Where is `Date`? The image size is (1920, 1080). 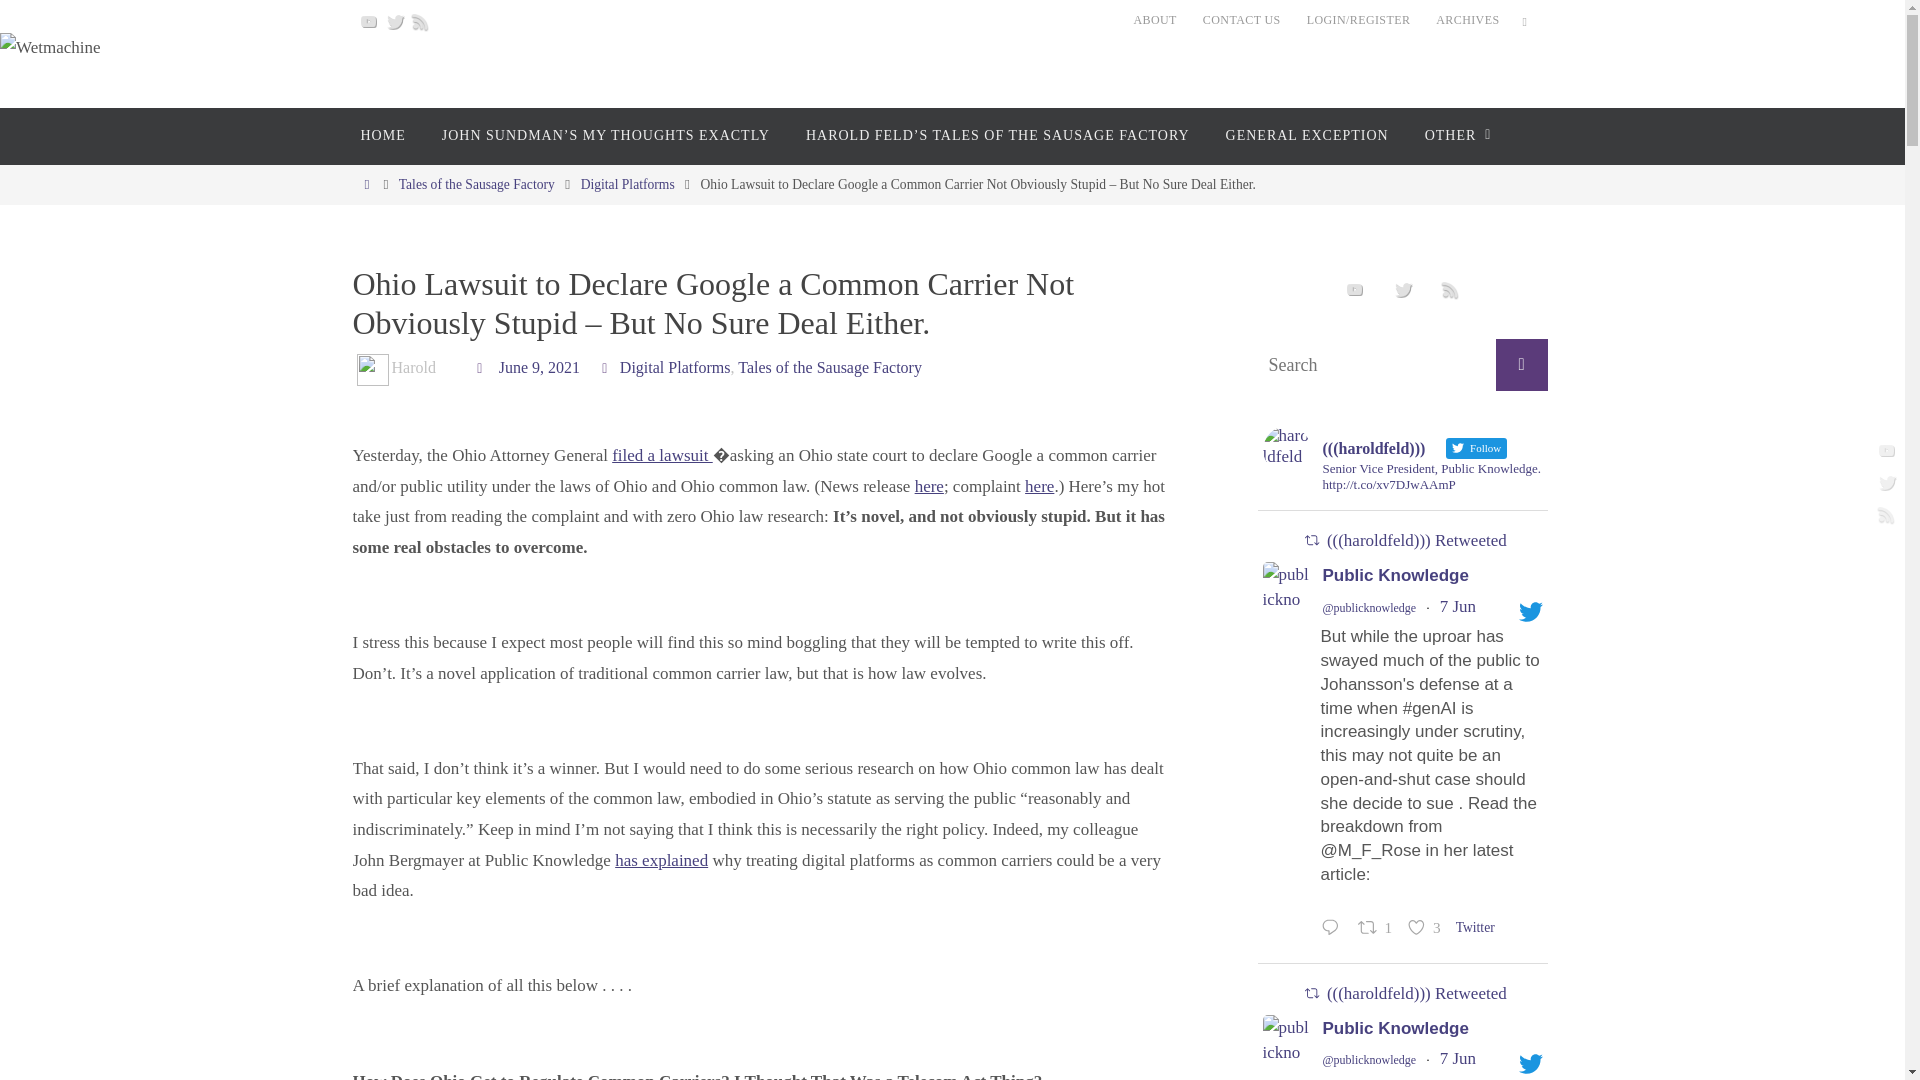
Date is located at coordinates (482, 366).